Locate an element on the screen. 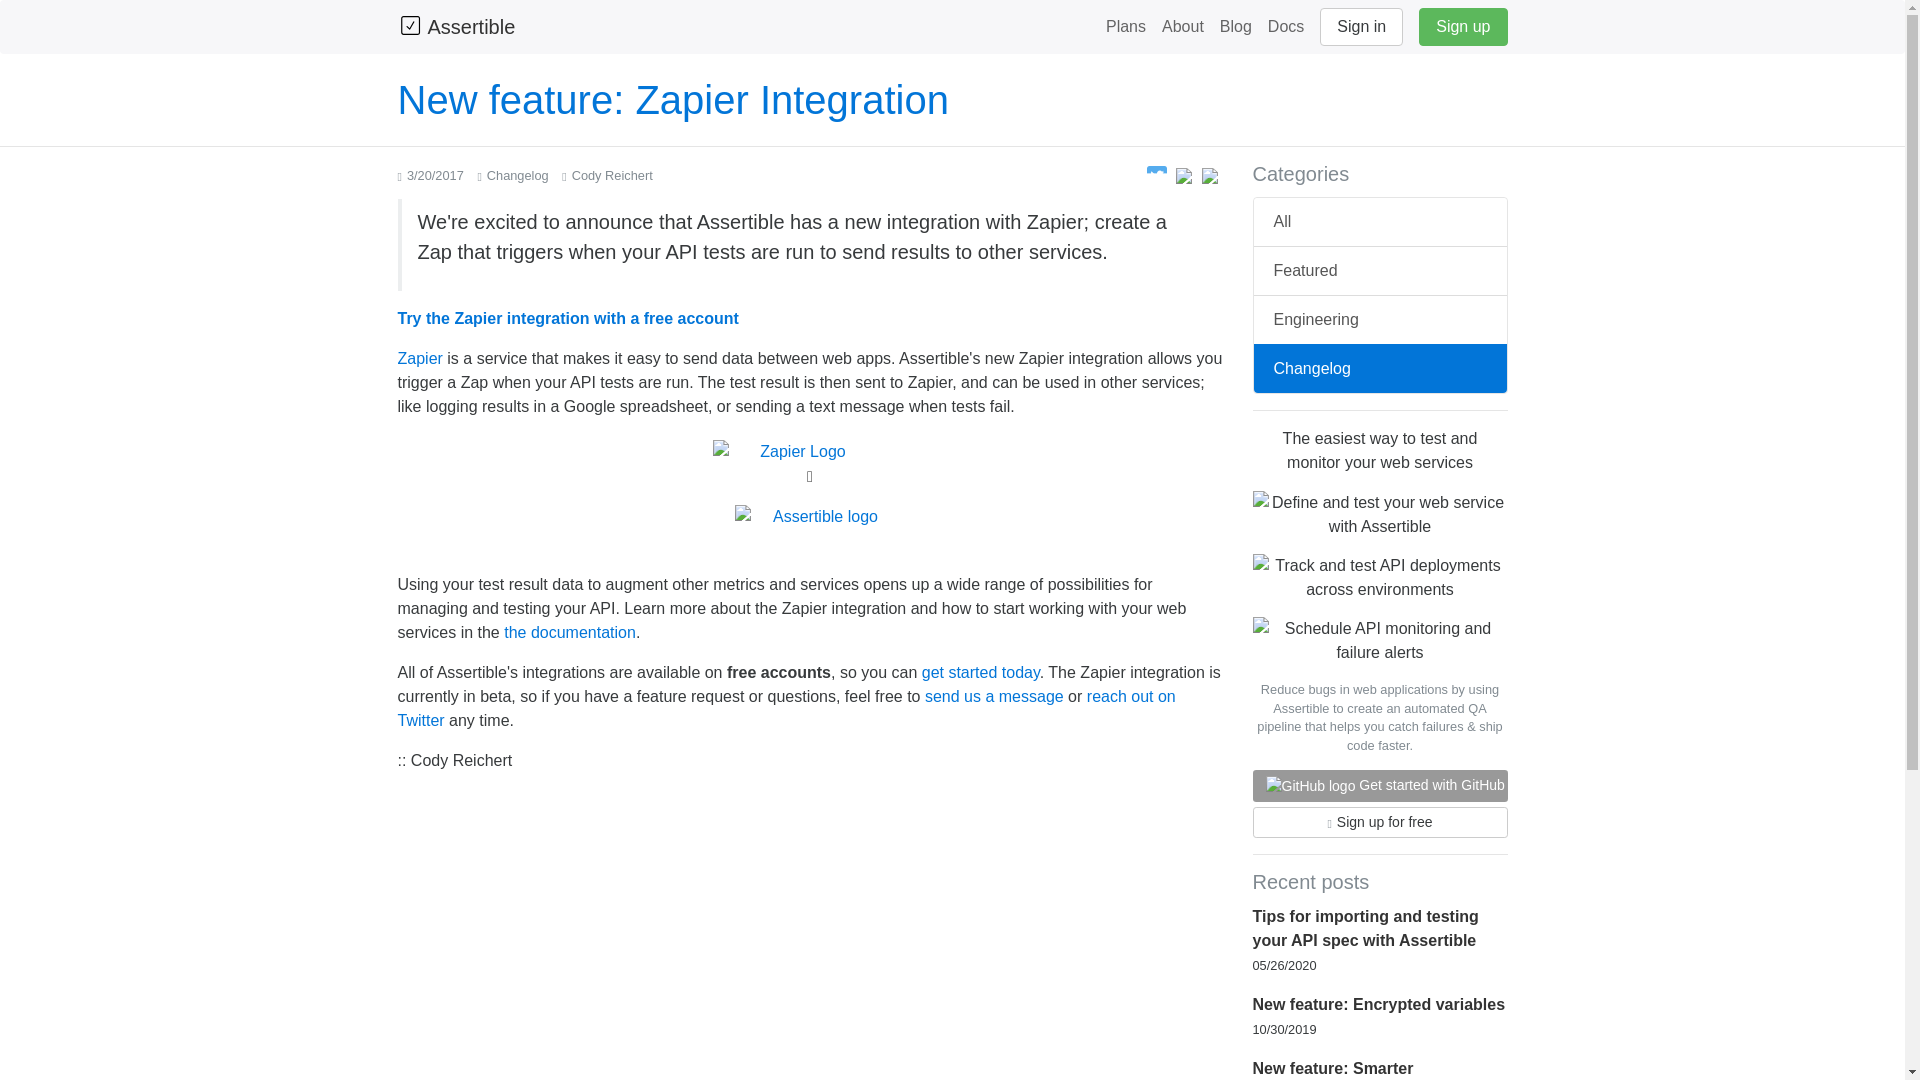  Changelog is located at coordinates (1380, 368).